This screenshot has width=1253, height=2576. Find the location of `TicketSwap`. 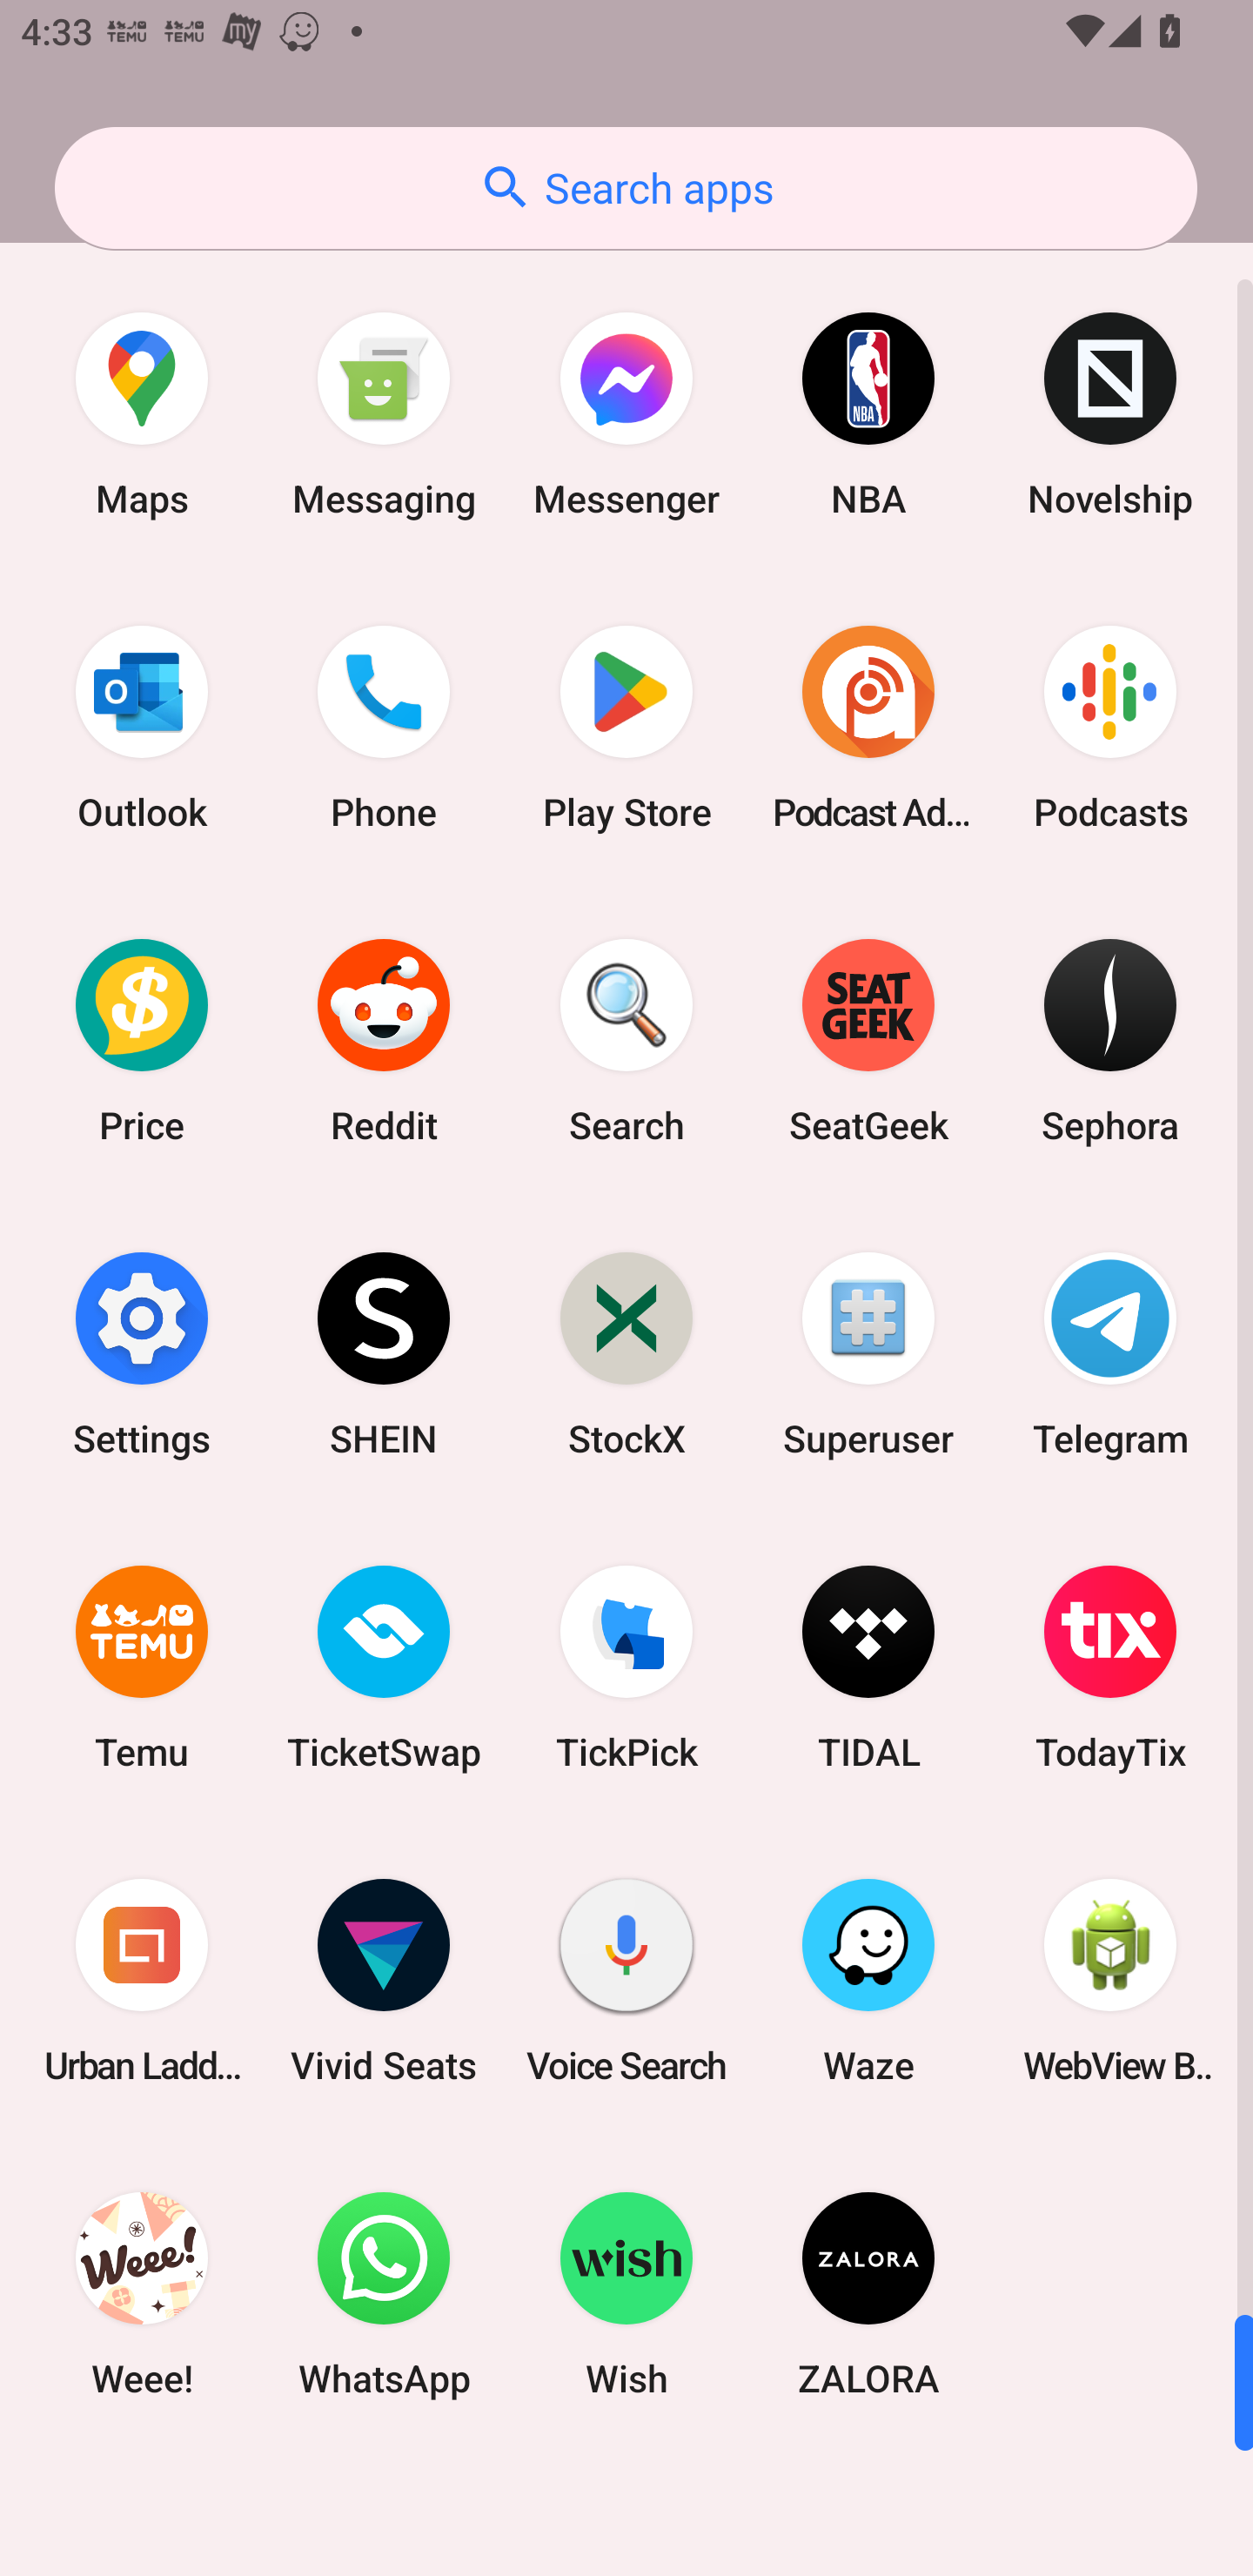

TicketSwap is located at coordinates (384, 1666).